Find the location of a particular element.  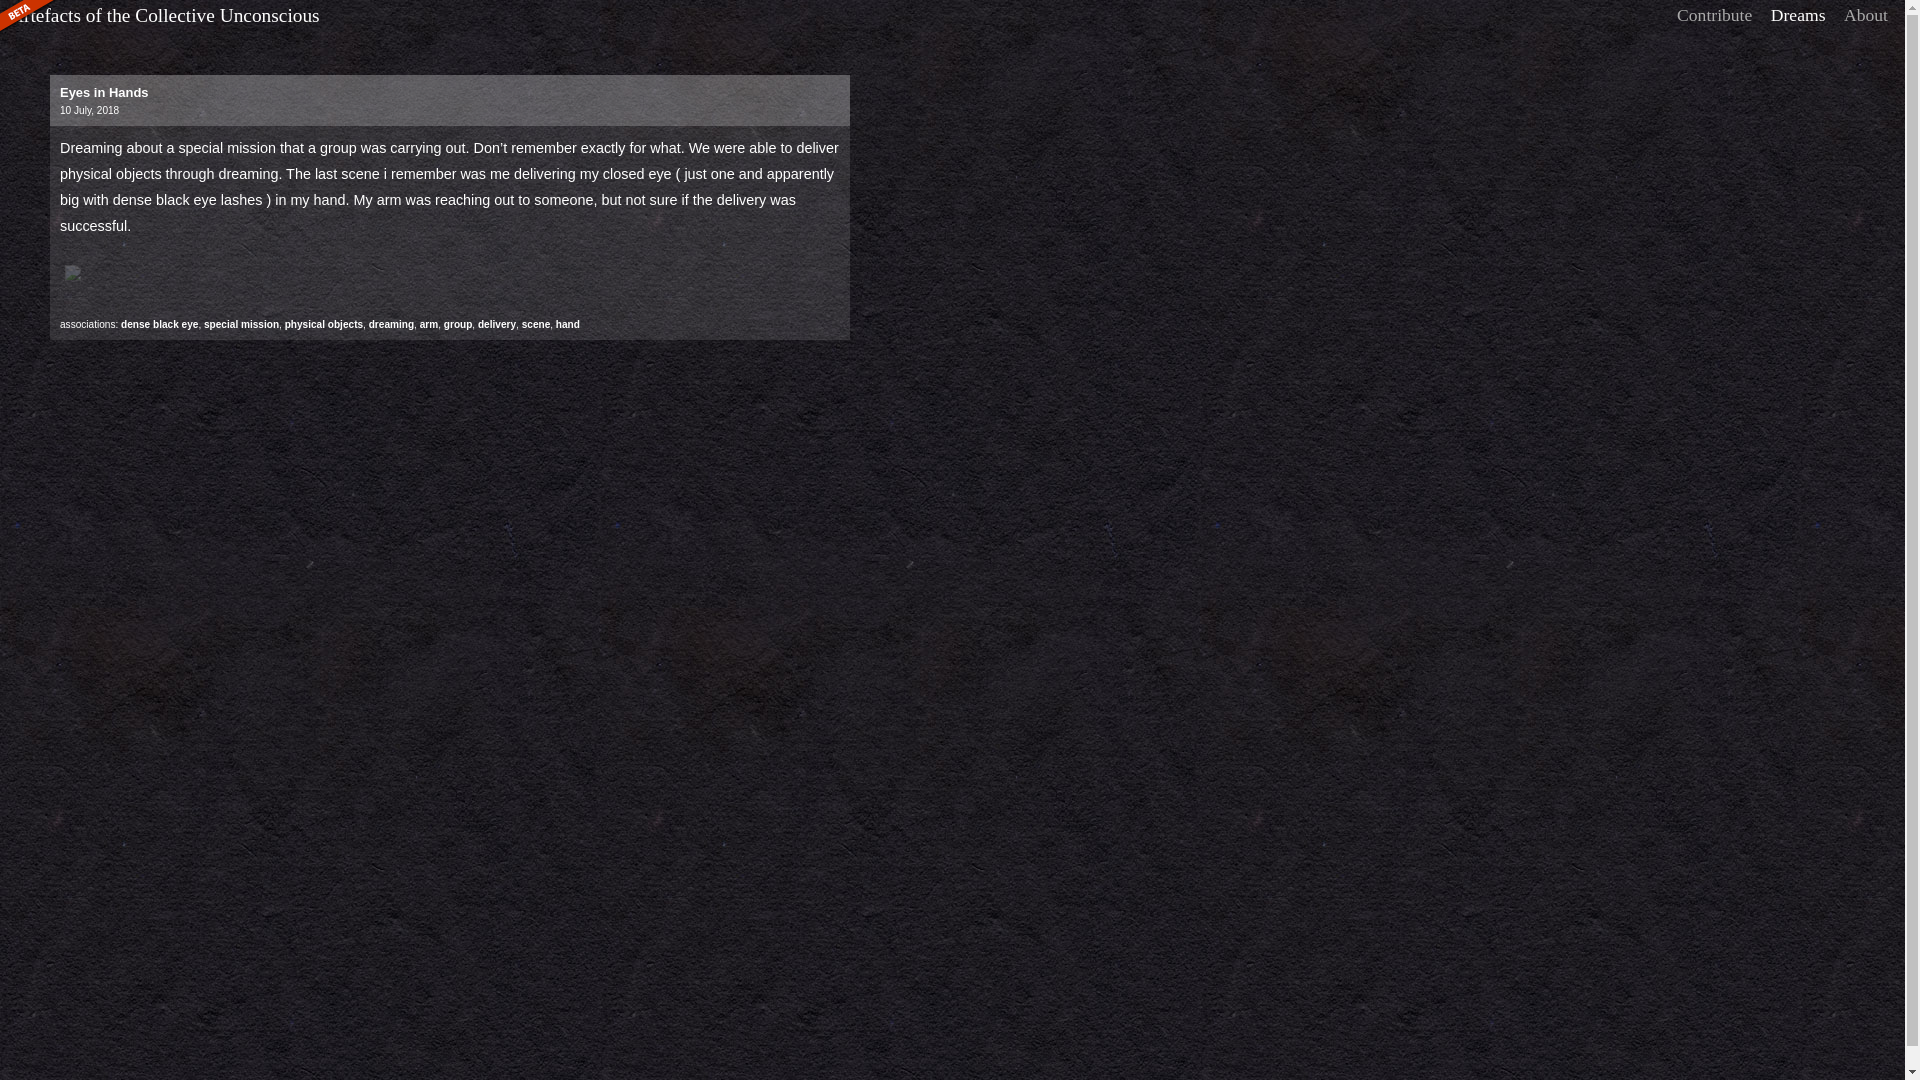

group is located at coordinates (458, 324).